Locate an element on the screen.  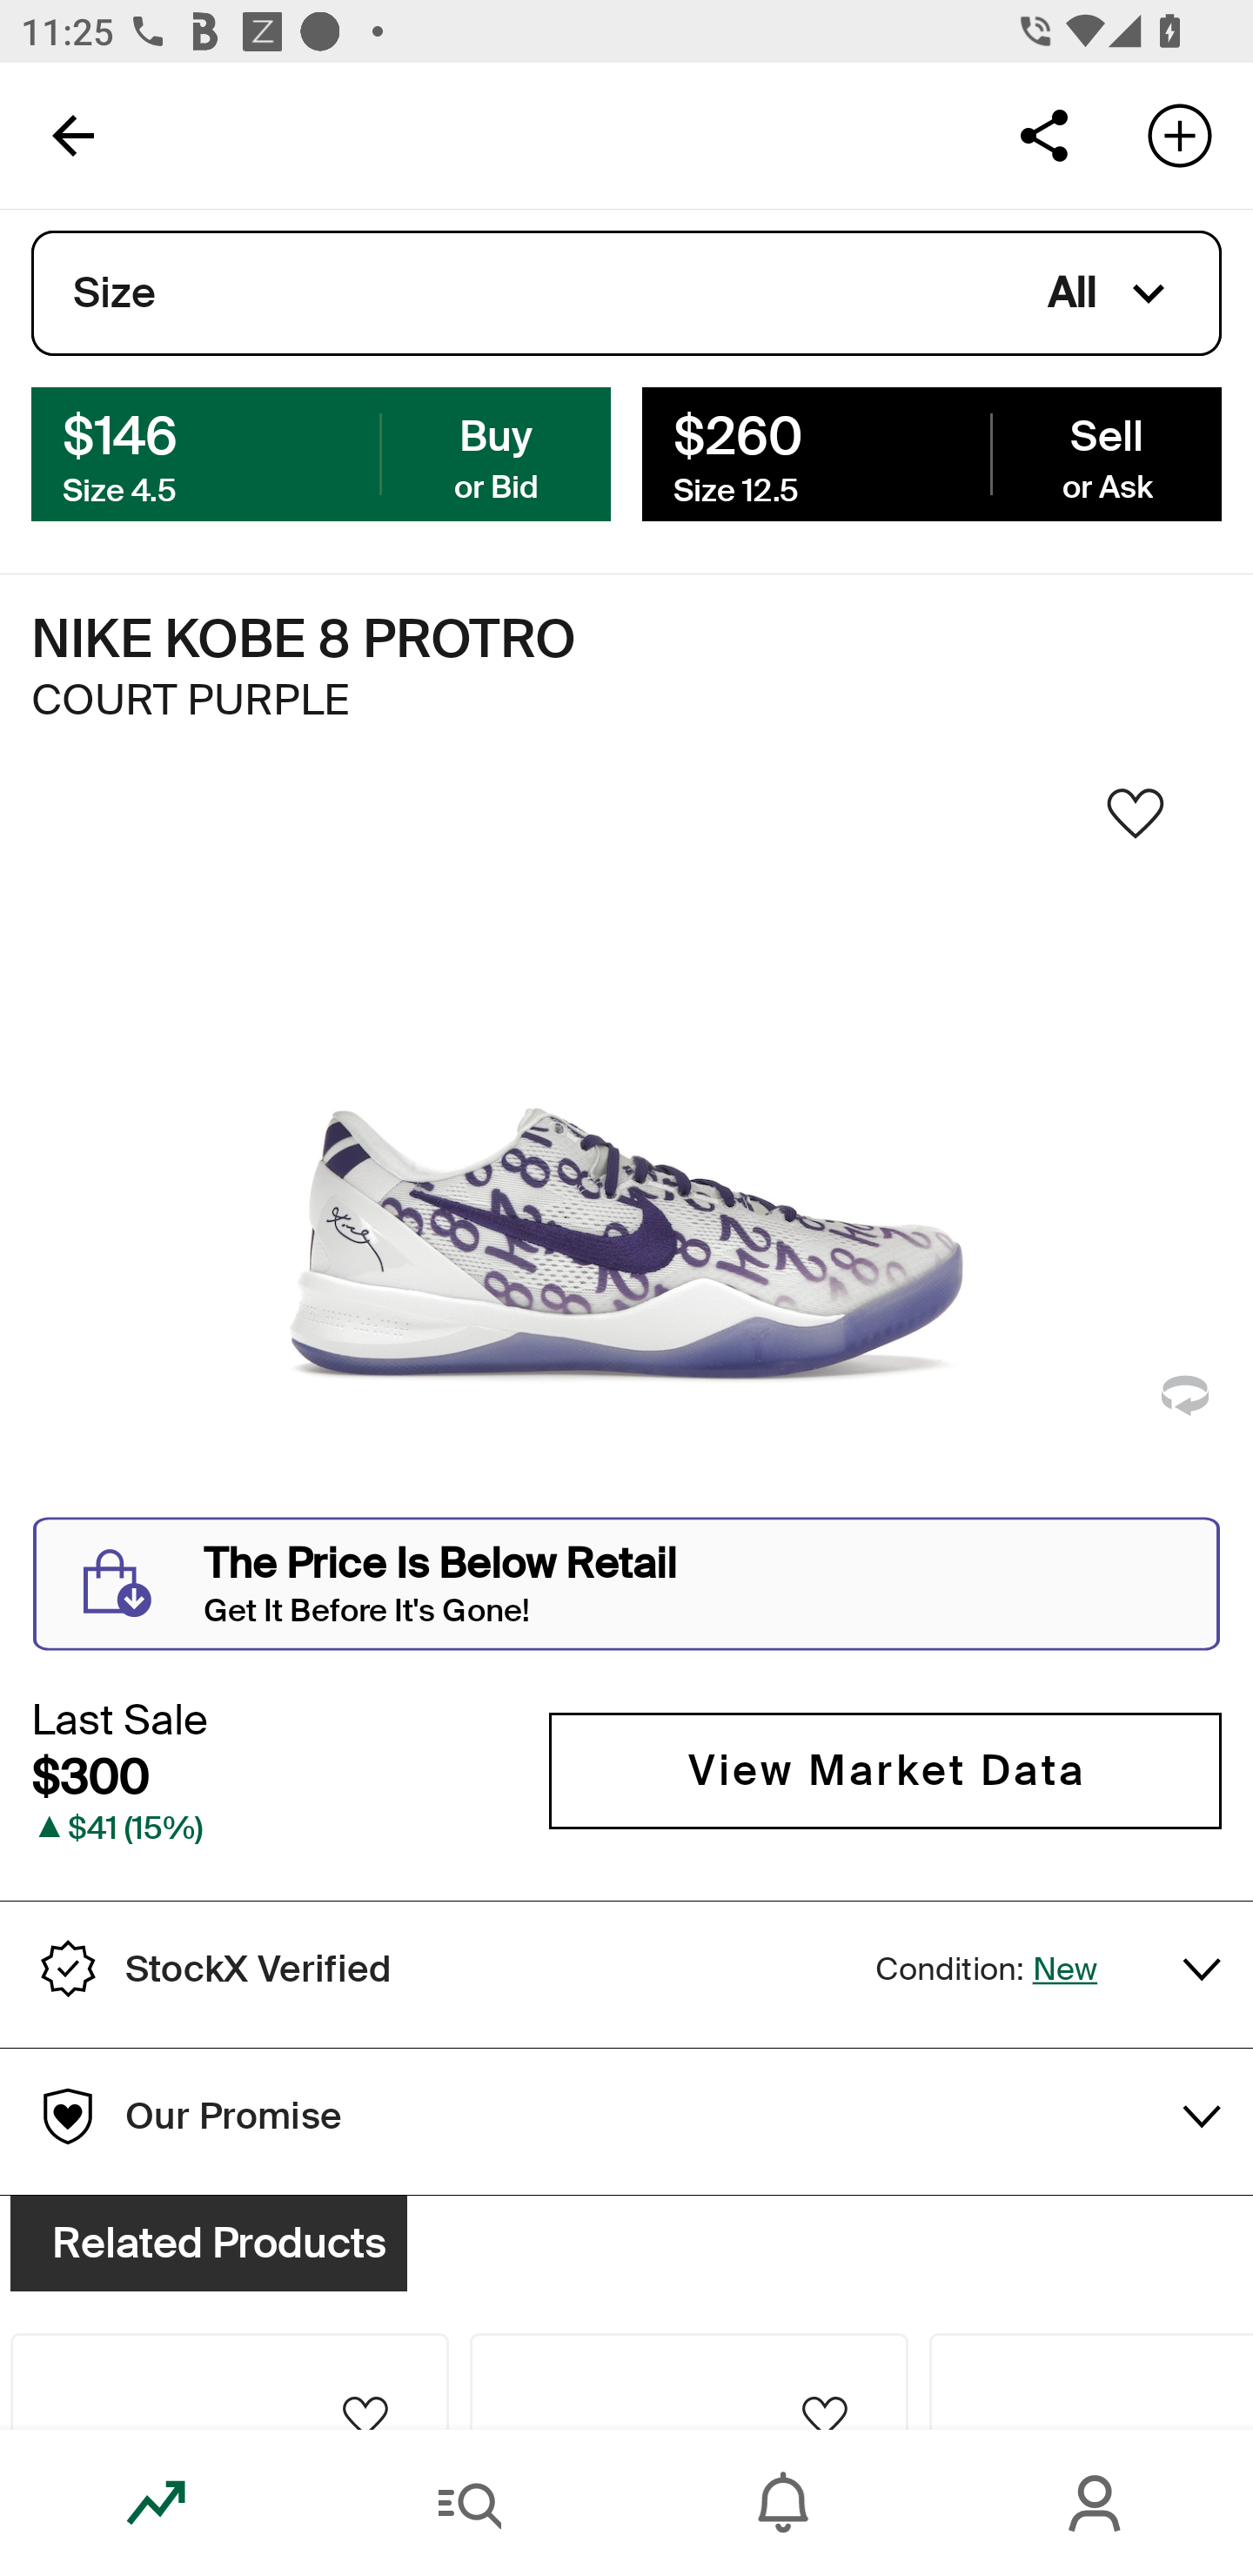
Inbox is located at coordinates (783, 2503).